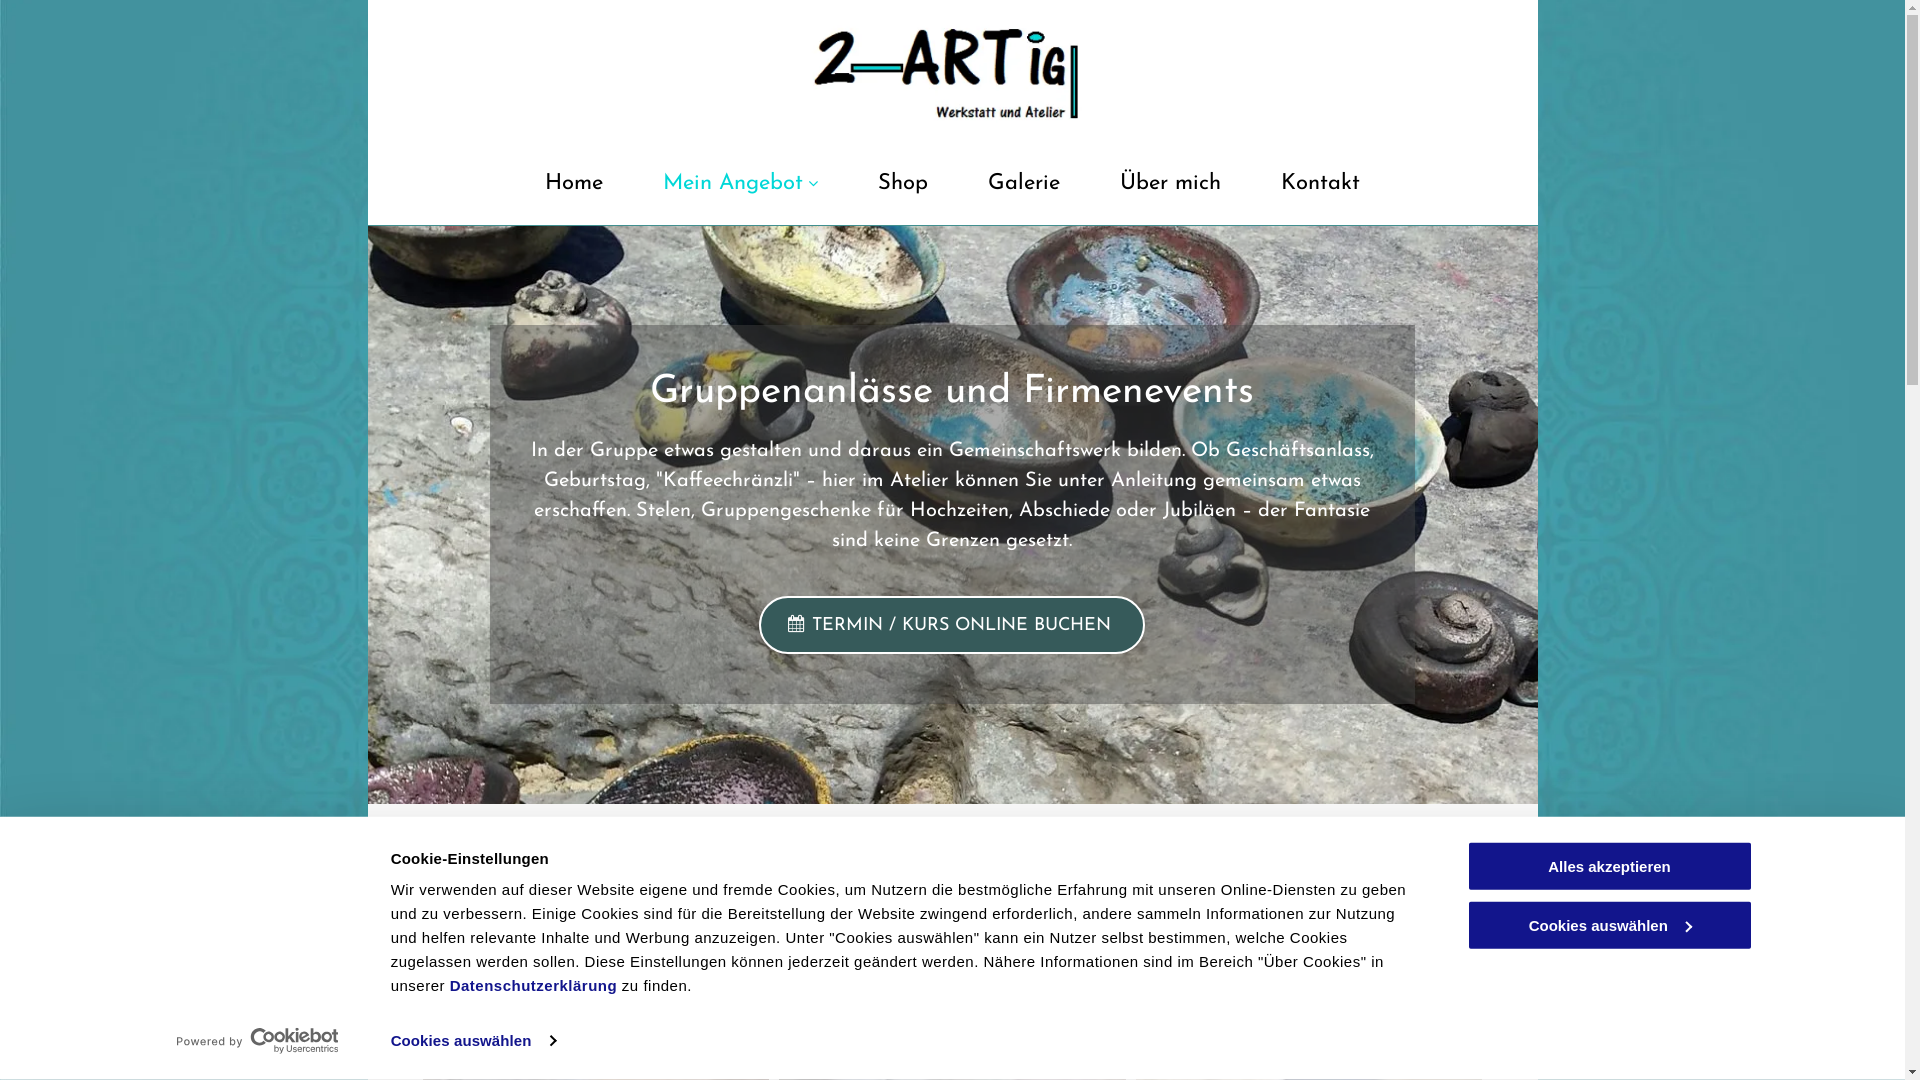  What do you see at coordinates (1320, 191) in the screenshot?
I see `Kontakt` at bounding box center [1320, 191].